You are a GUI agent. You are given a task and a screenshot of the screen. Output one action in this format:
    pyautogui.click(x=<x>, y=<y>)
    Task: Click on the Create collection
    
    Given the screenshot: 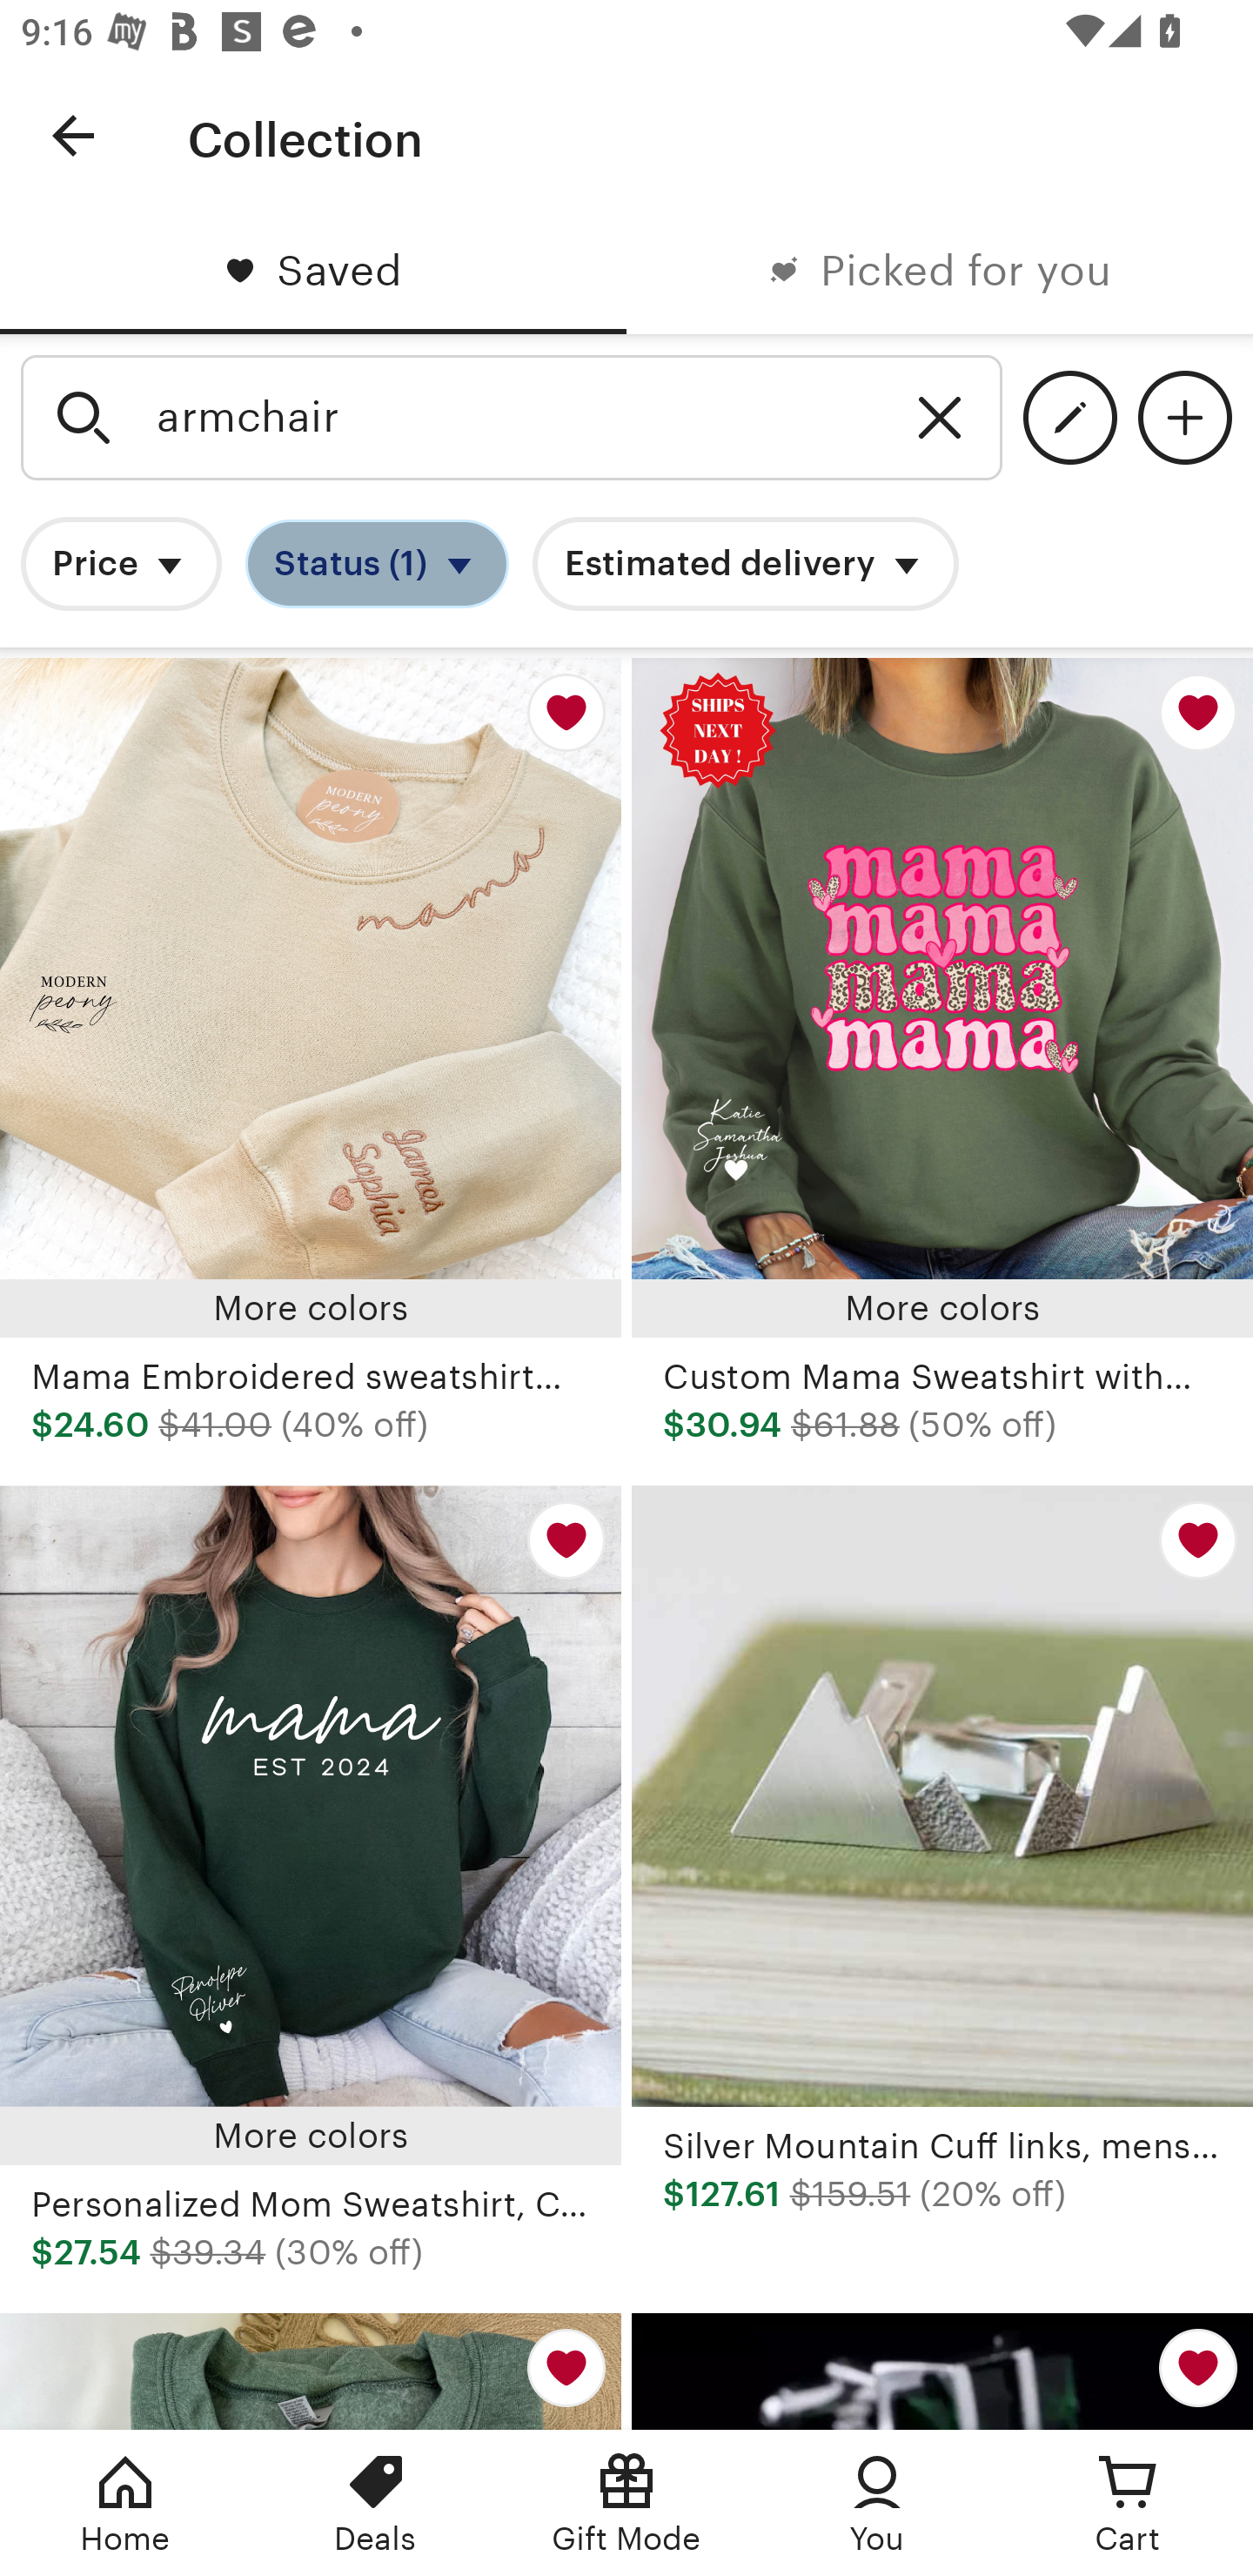 What is the action you would take?
    pyautogui.click(x=1184, y=417)
    